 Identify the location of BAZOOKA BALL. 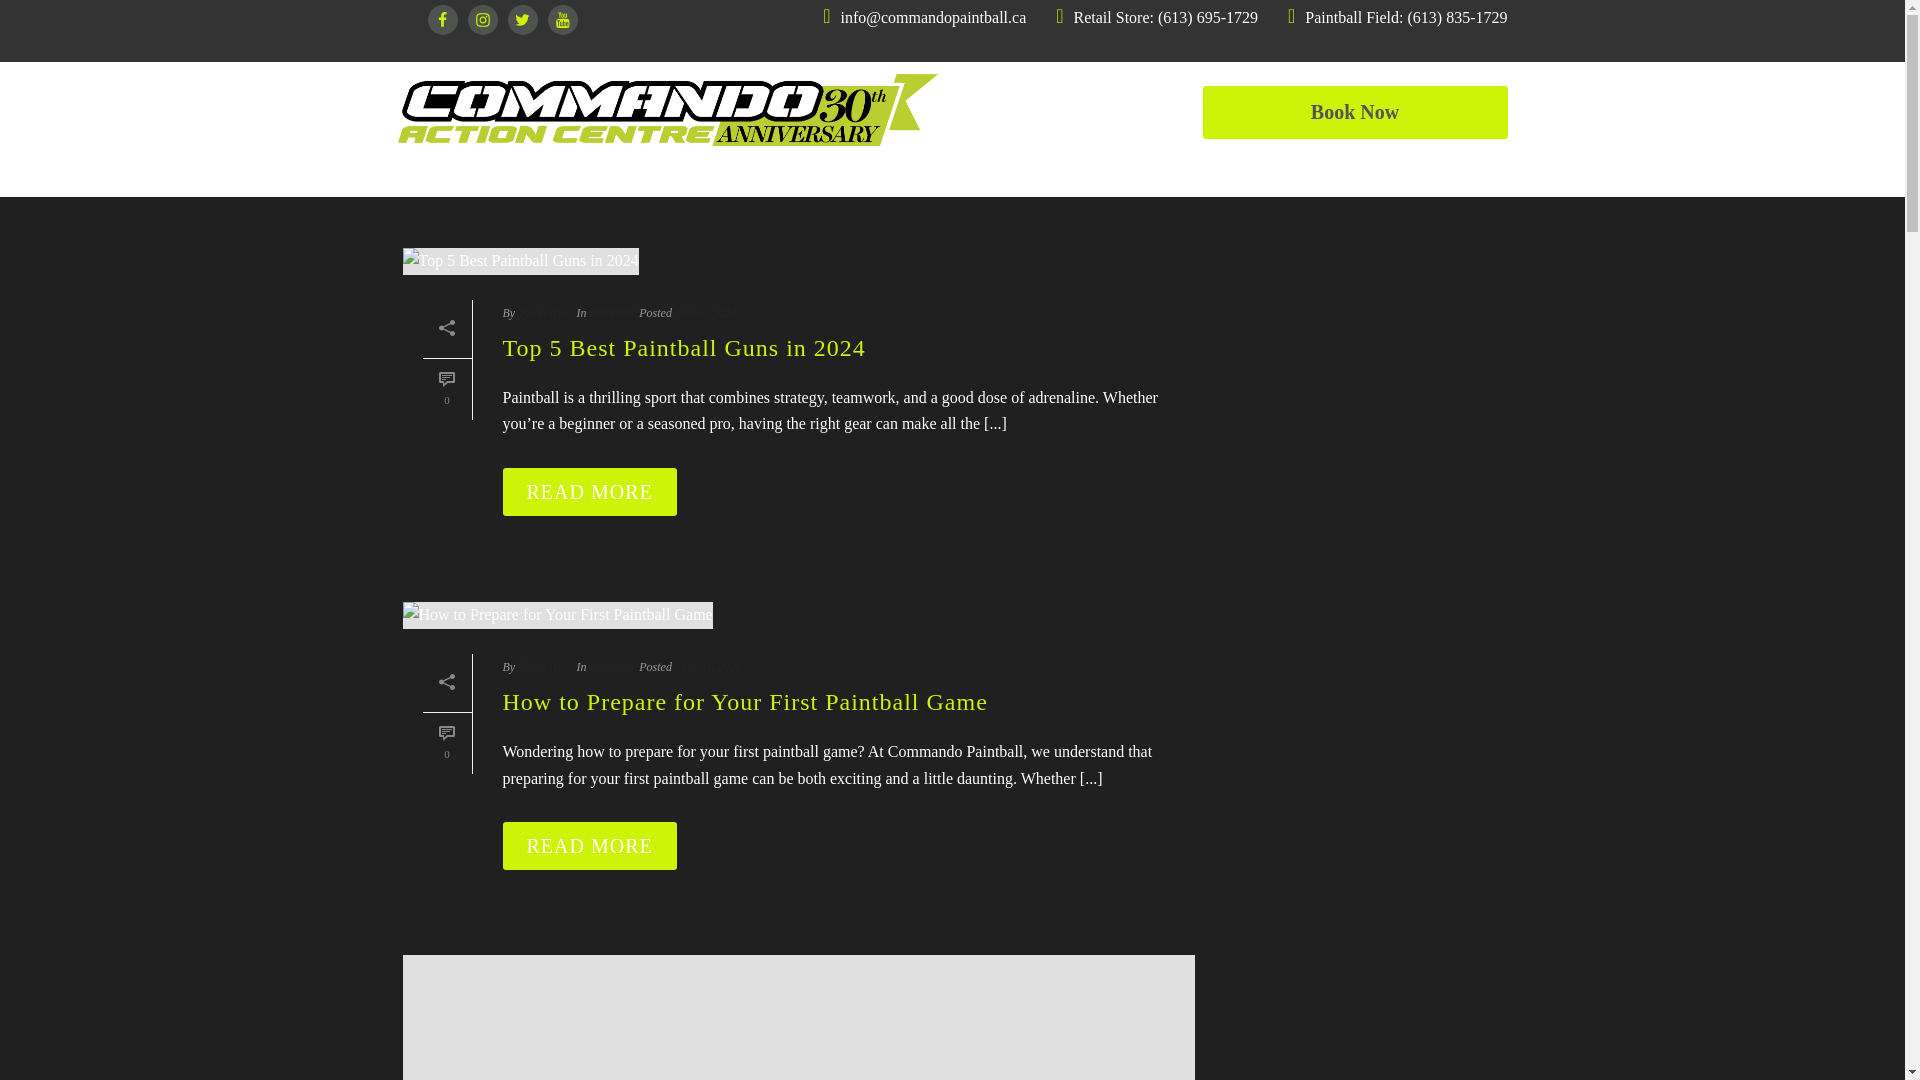
(650, 172).